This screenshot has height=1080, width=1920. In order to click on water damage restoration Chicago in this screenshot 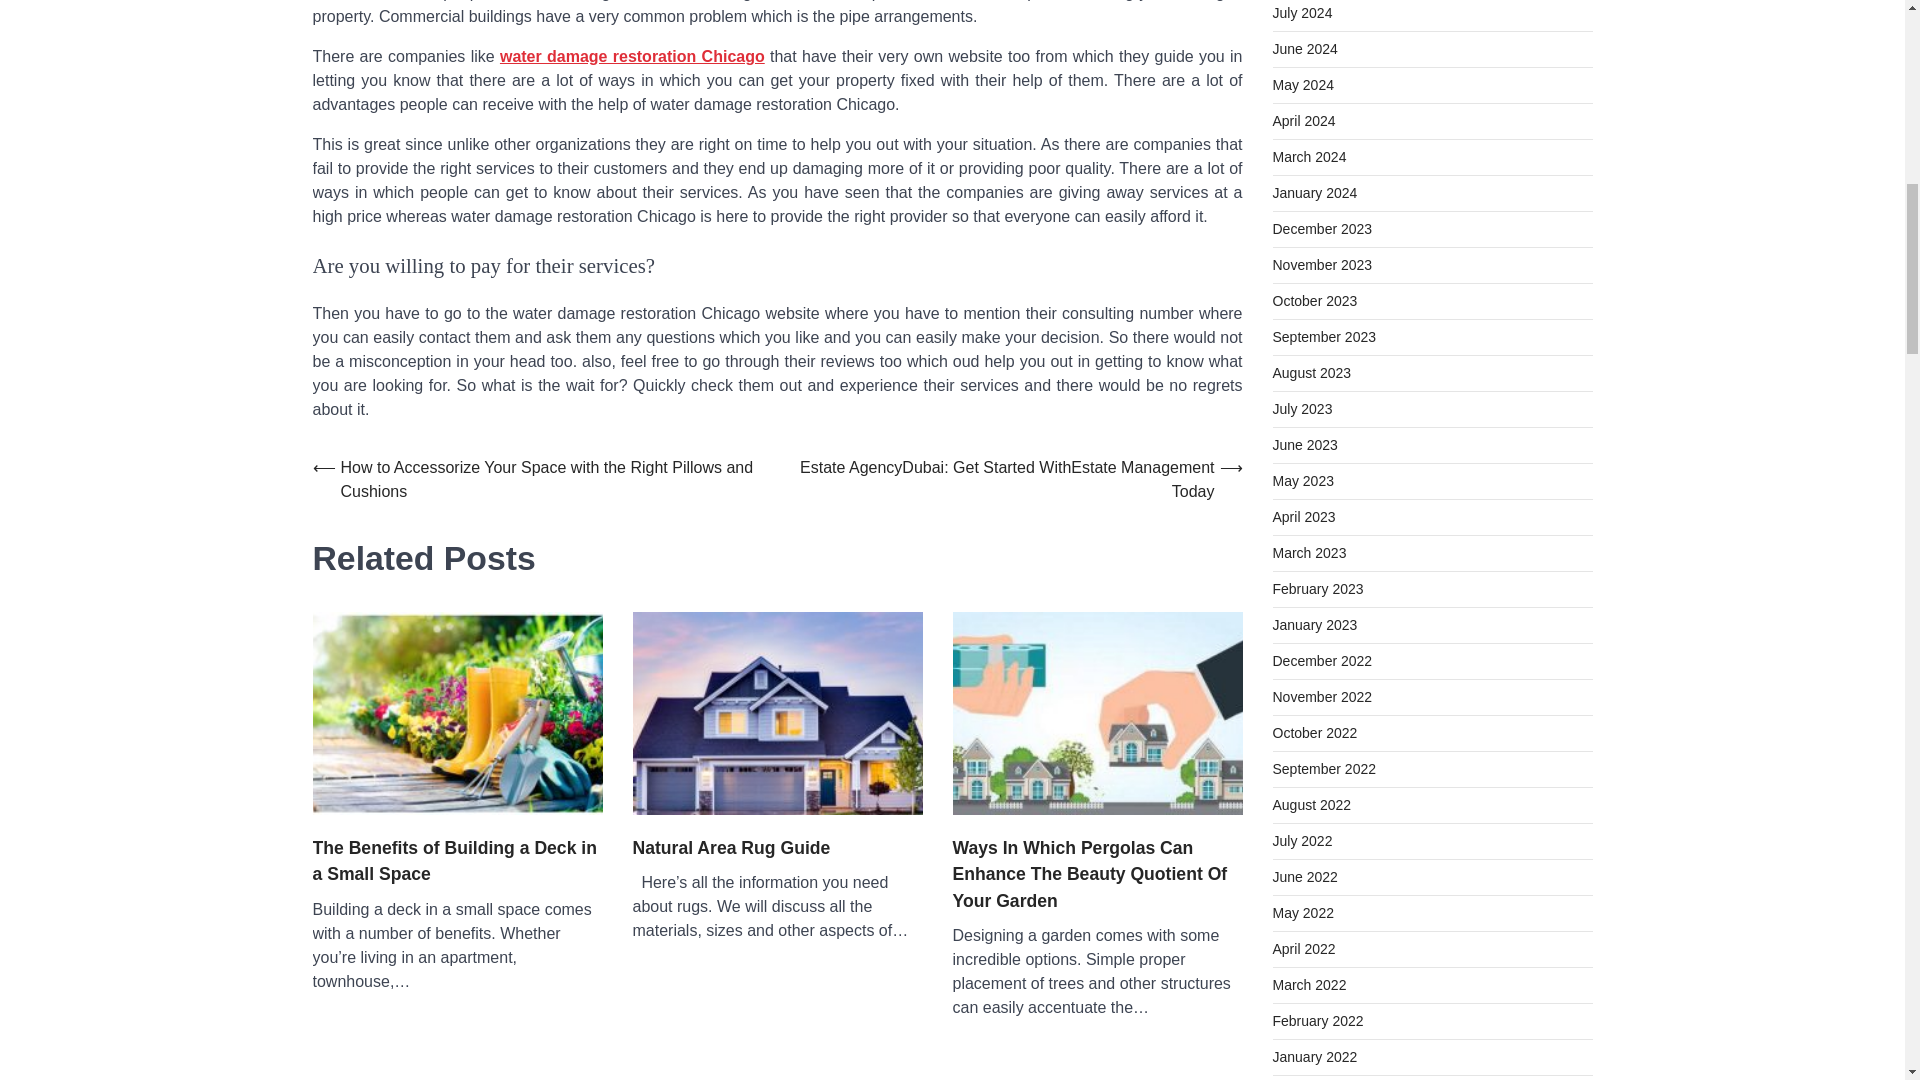, I will do `click(632, 56)`.